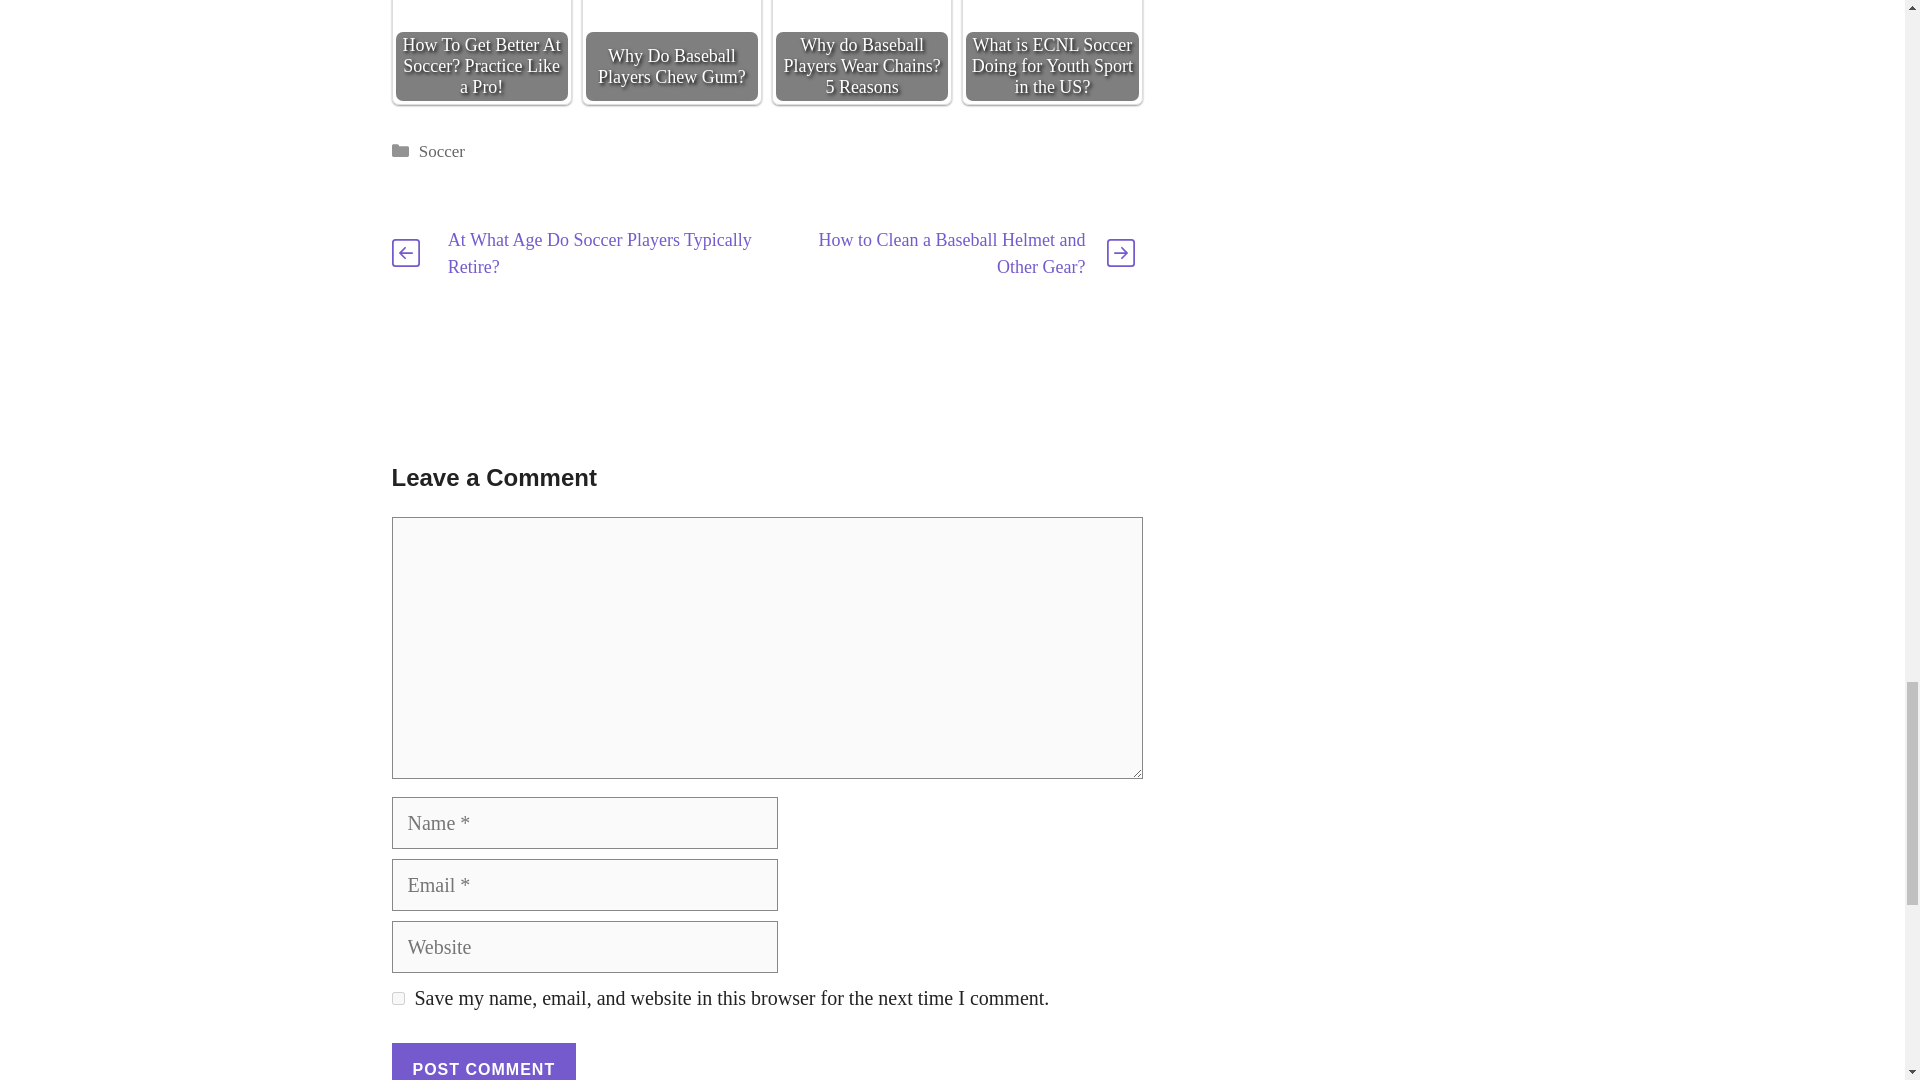 Image resolution: width=1920 pixels, height=1080 pixels. What do you see at coordinates (862, 52) in the screenshot?
I see `Why do Baseball Players Wear Chains? 5 Reasons` at bounding box center [862, 52].